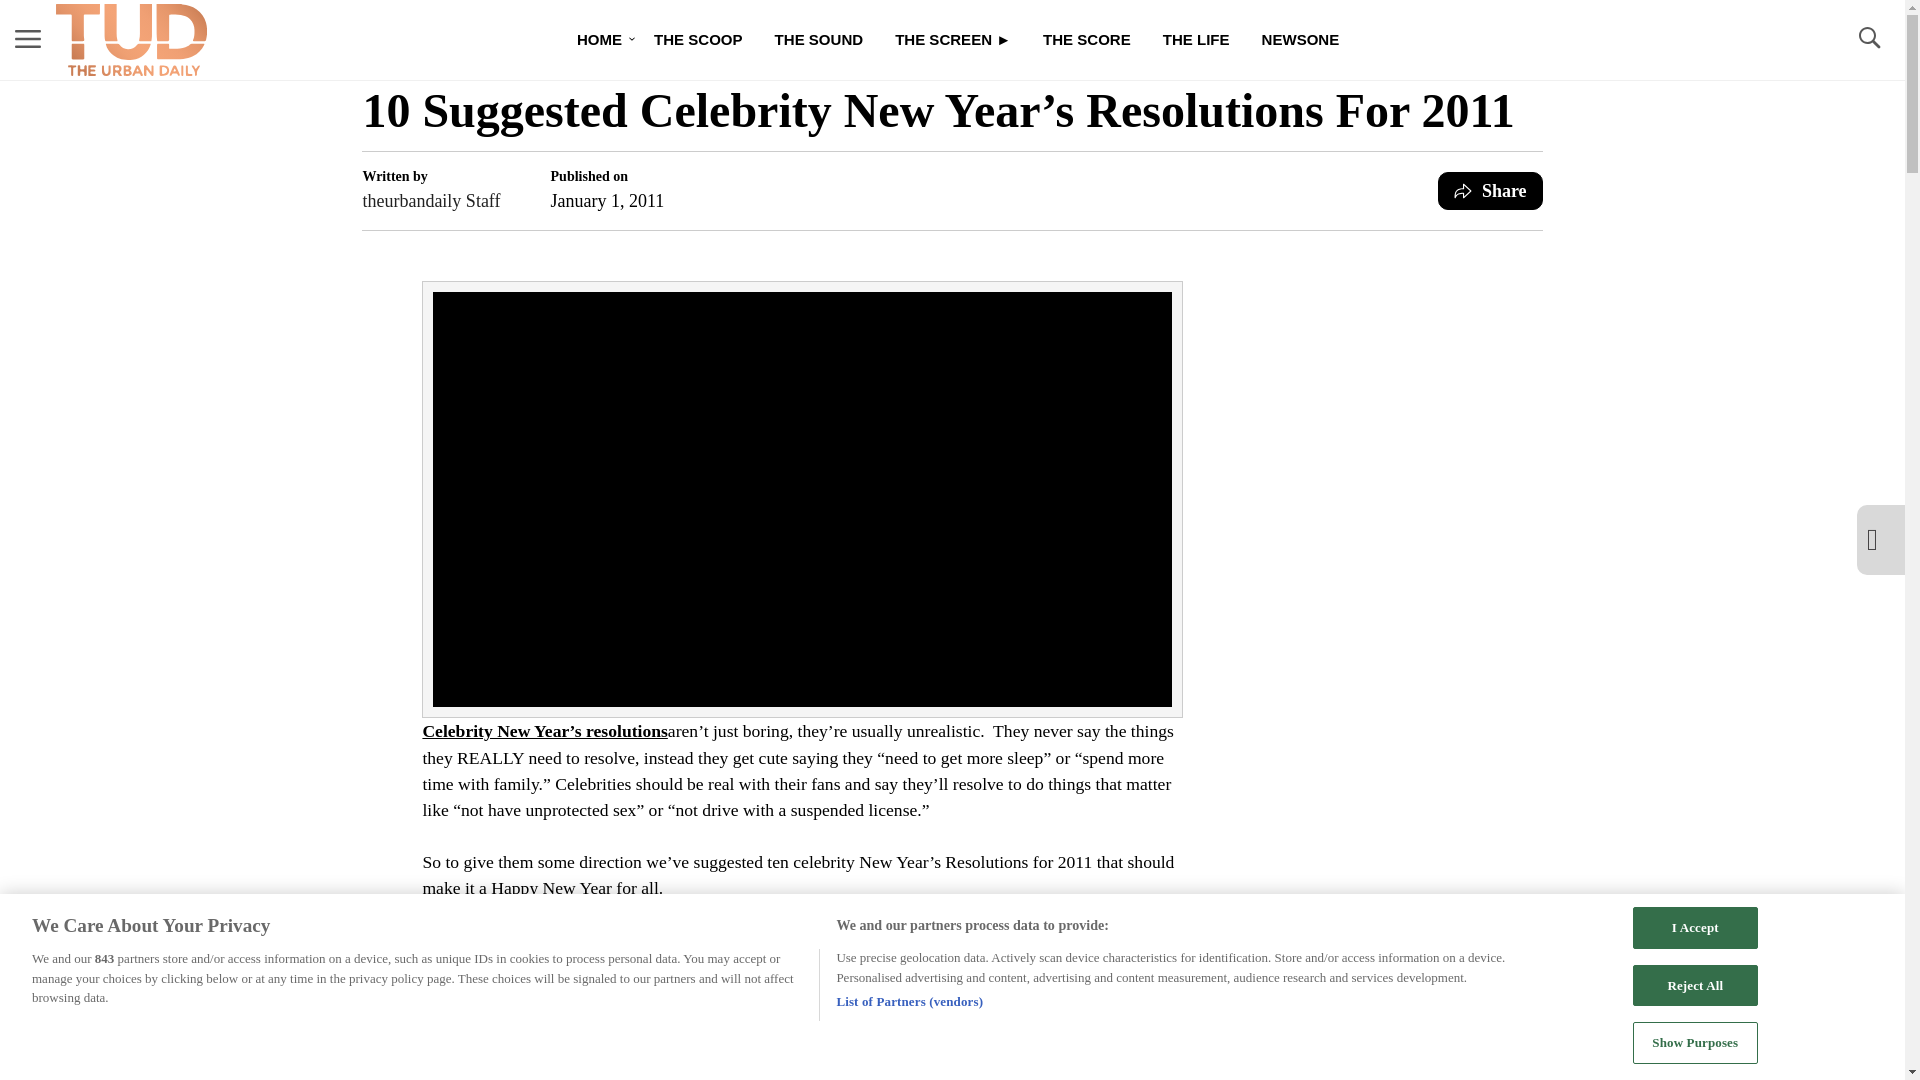  Describe the element at coordinates (1300, 40) in the screenshot. I see `NEWSONE` at that location.